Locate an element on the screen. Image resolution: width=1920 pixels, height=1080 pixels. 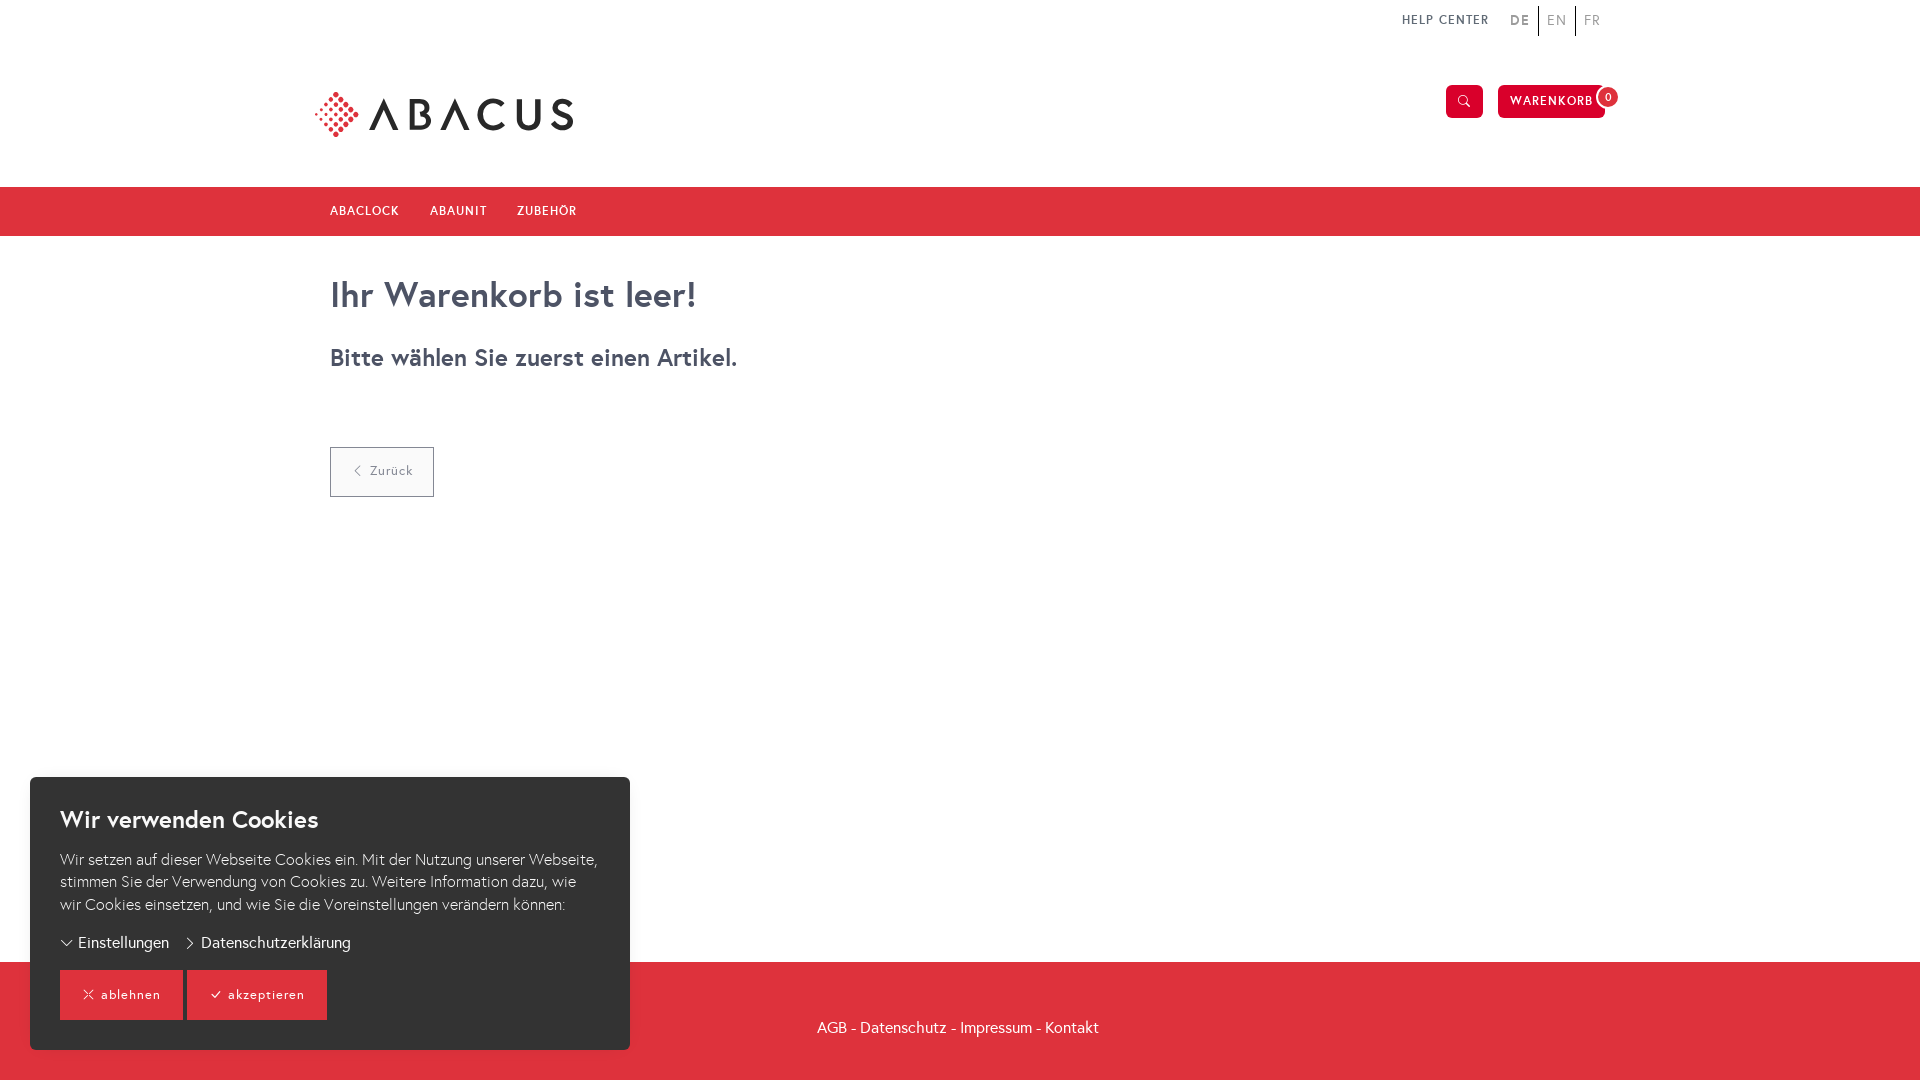
EN is located at coordinates (1554, 21).